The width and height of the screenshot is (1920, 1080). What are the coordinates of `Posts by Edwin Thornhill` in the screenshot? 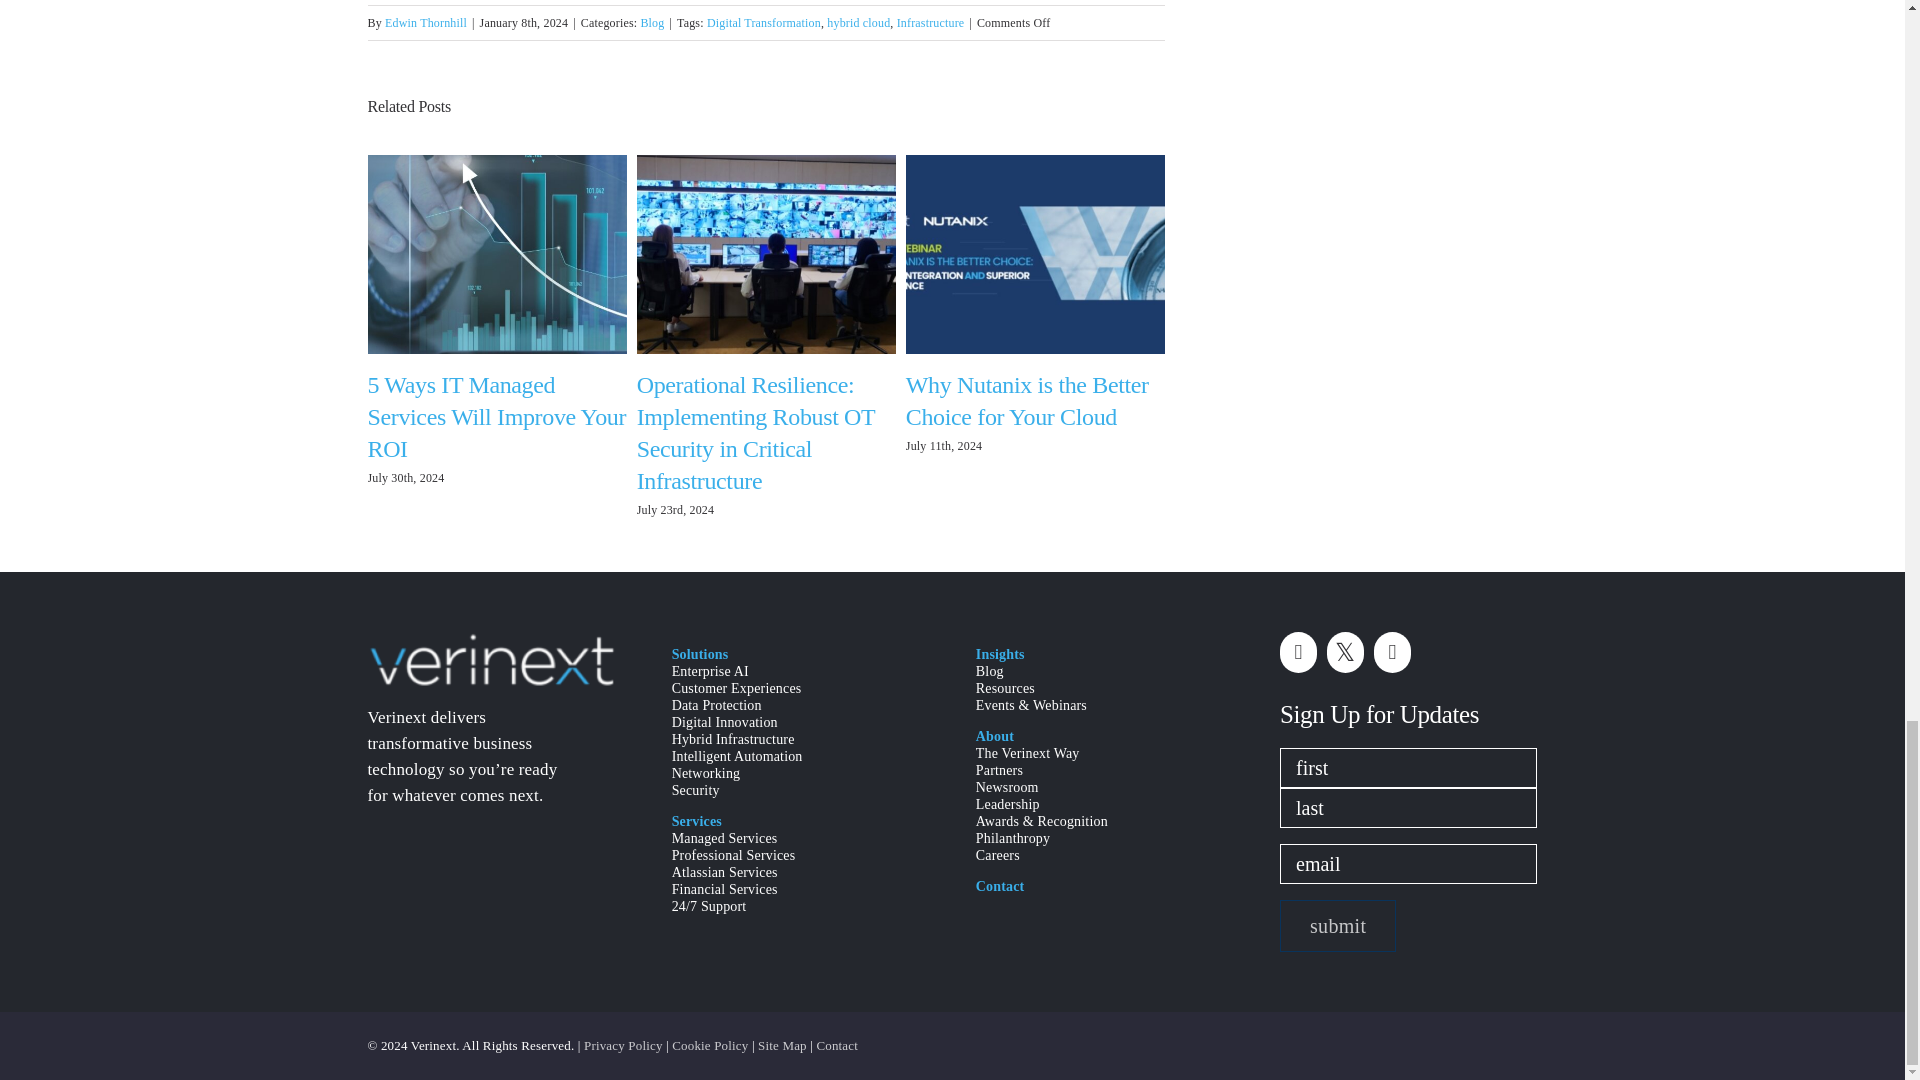 It's located at (426, 23).